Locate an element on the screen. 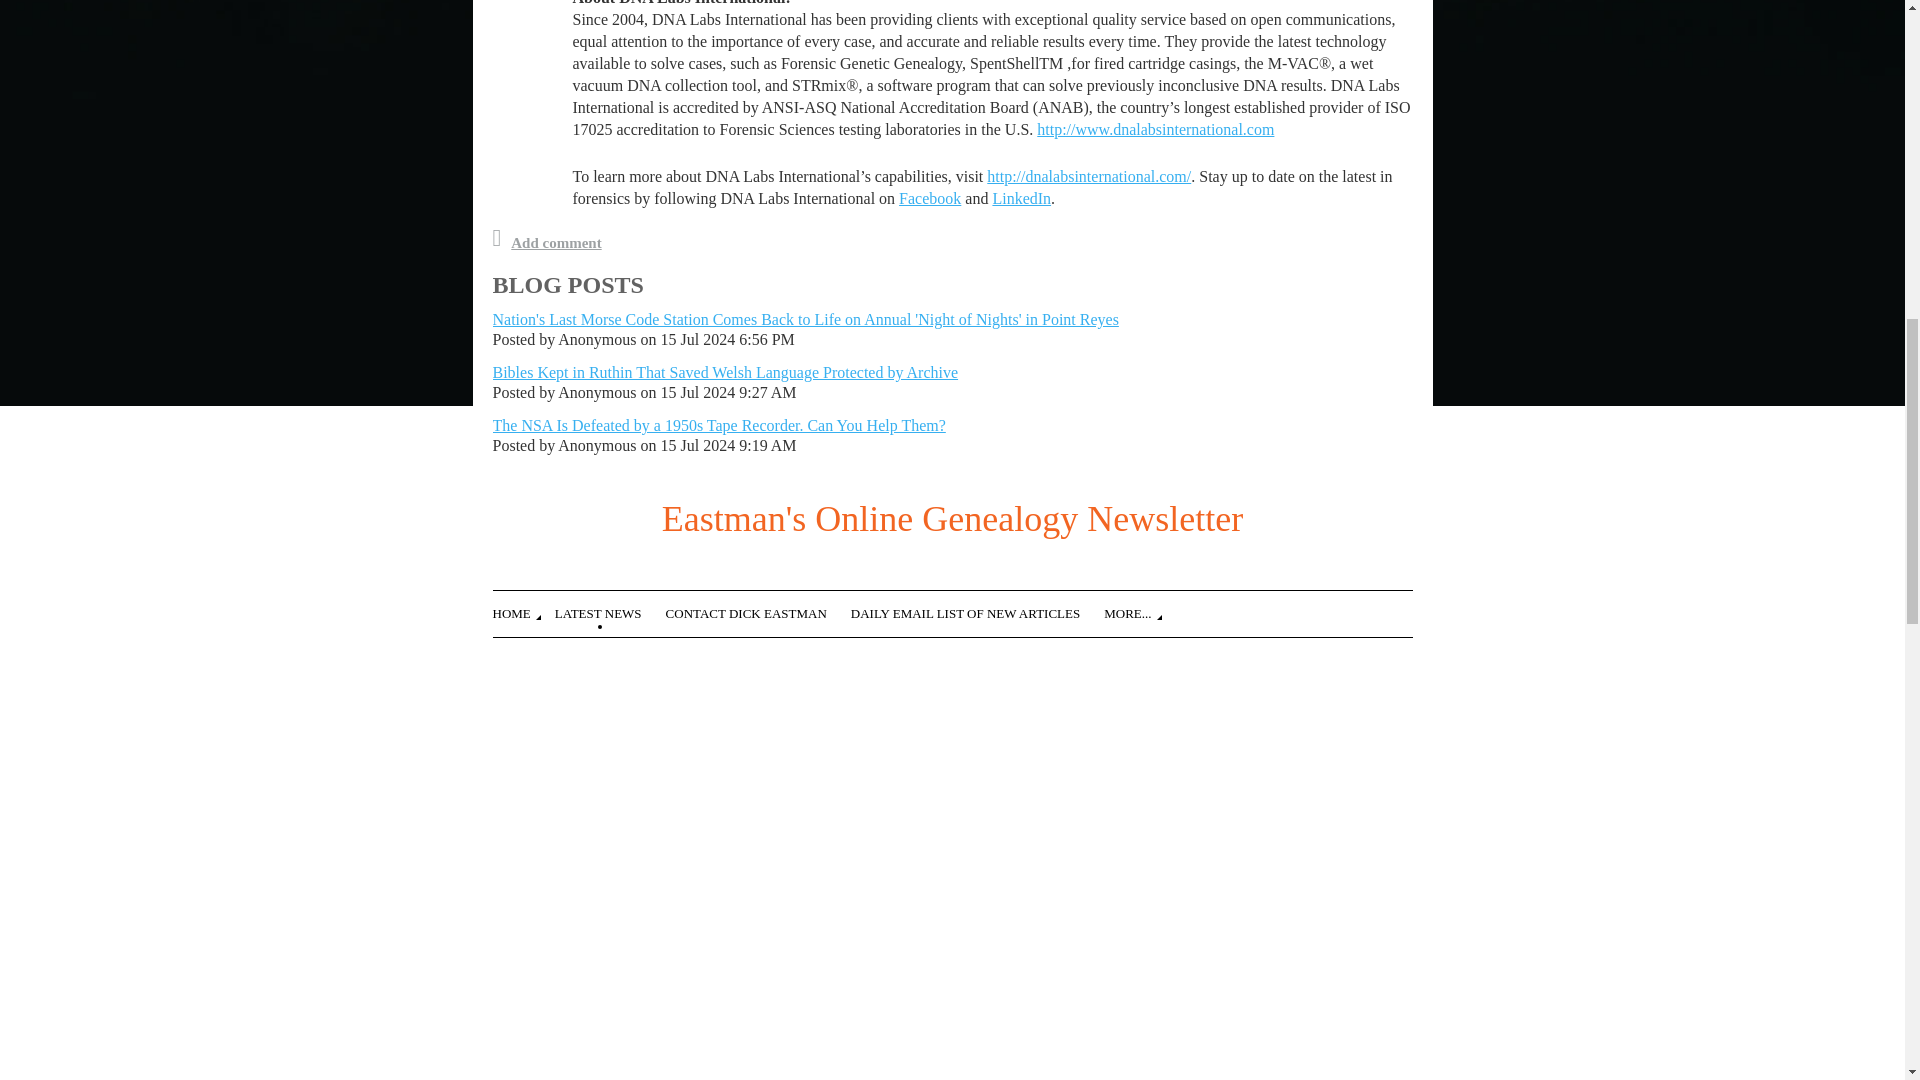 The image size is (1920, 1080). HOME is located at coordinates (522, 610).